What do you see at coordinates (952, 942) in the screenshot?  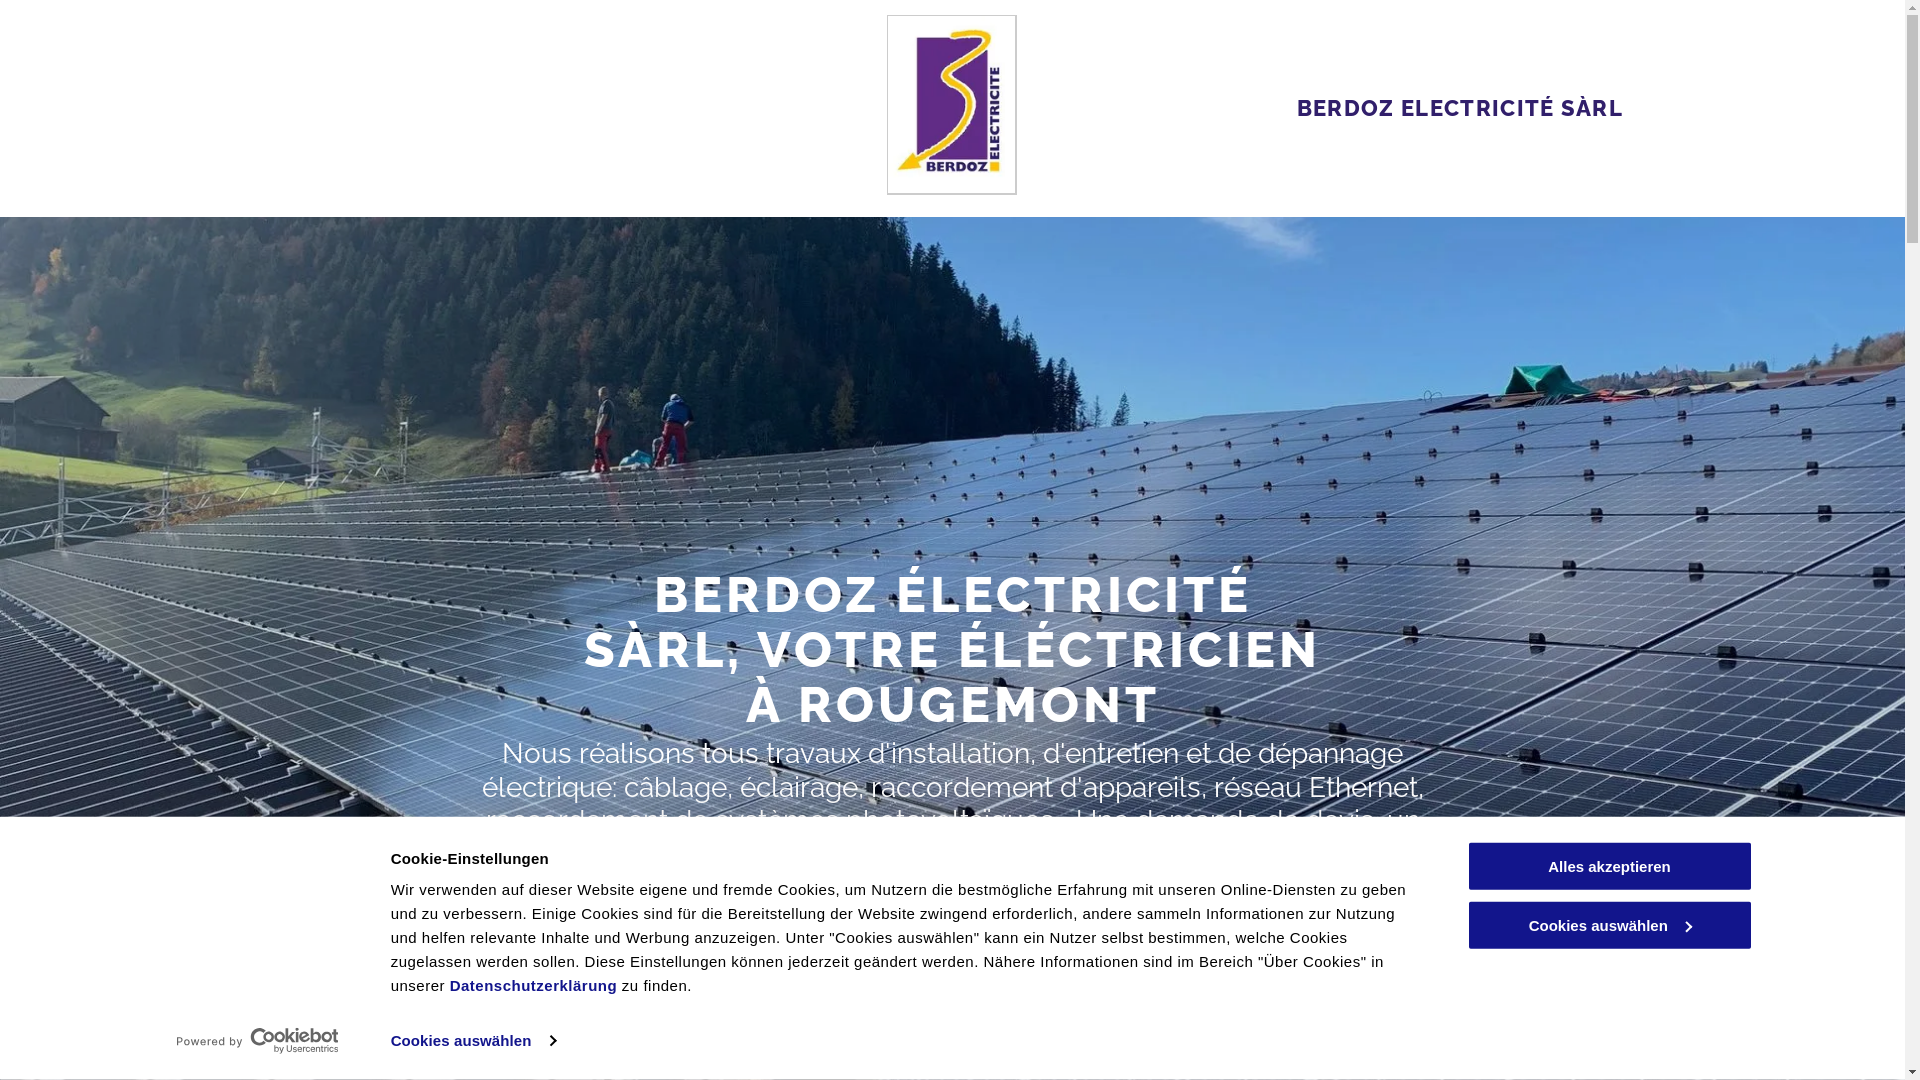 I see `026 925 84 55` at bounding box center [952, 942].